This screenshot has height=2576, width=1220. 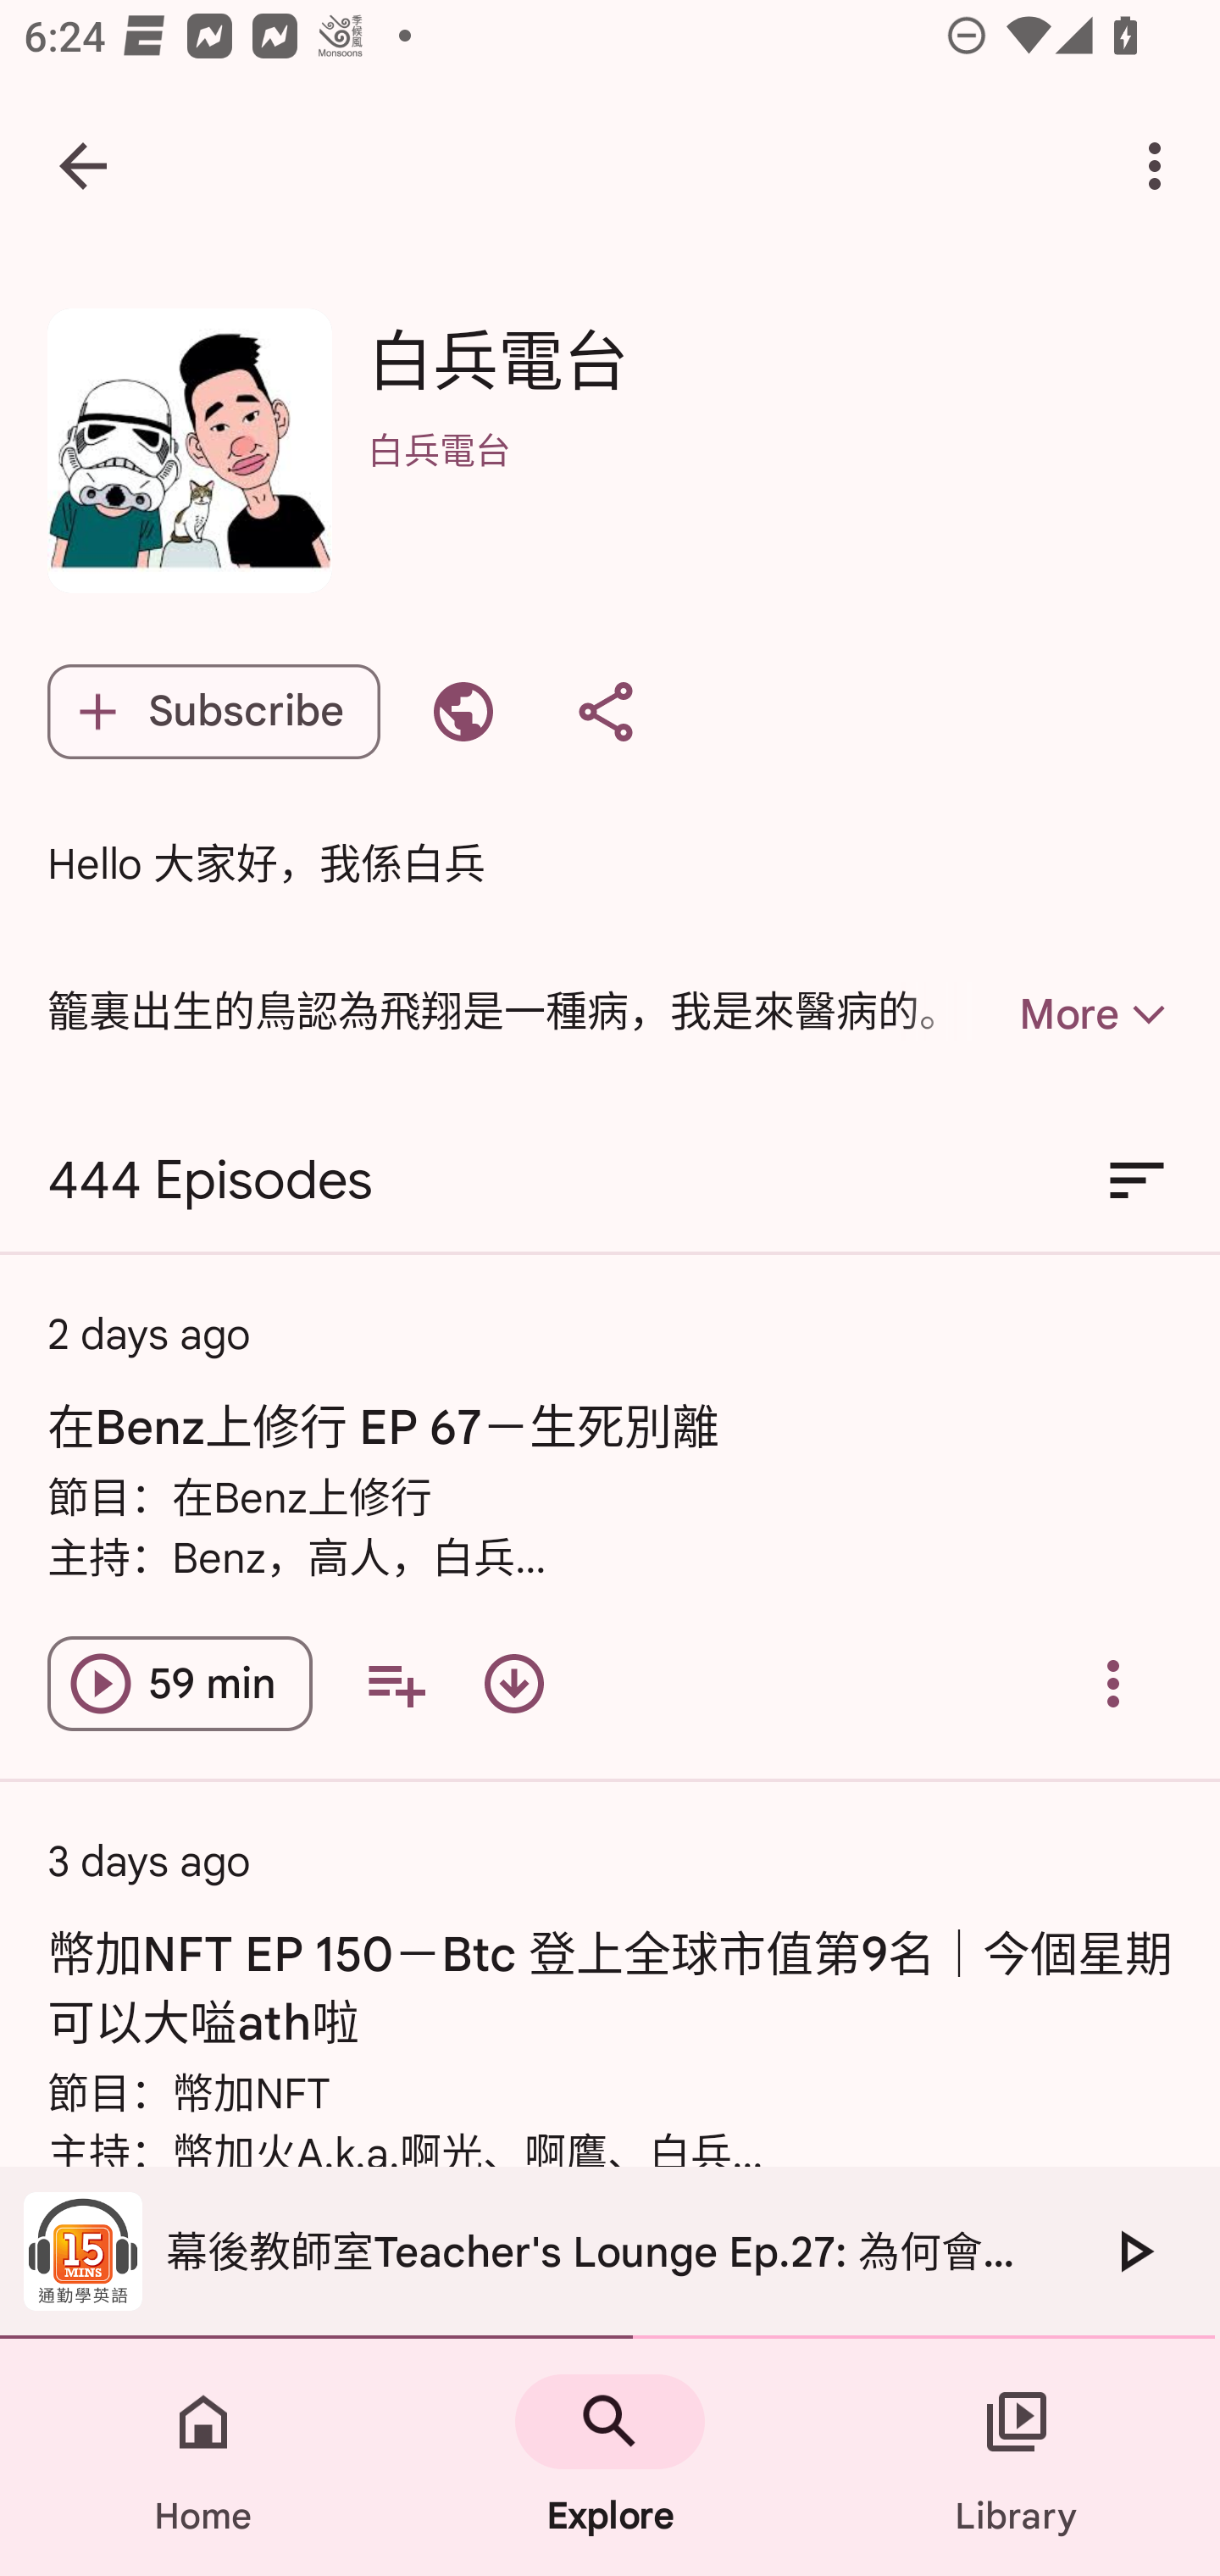 I want to click on Overflow menu, so click(x=1113, y=1683).